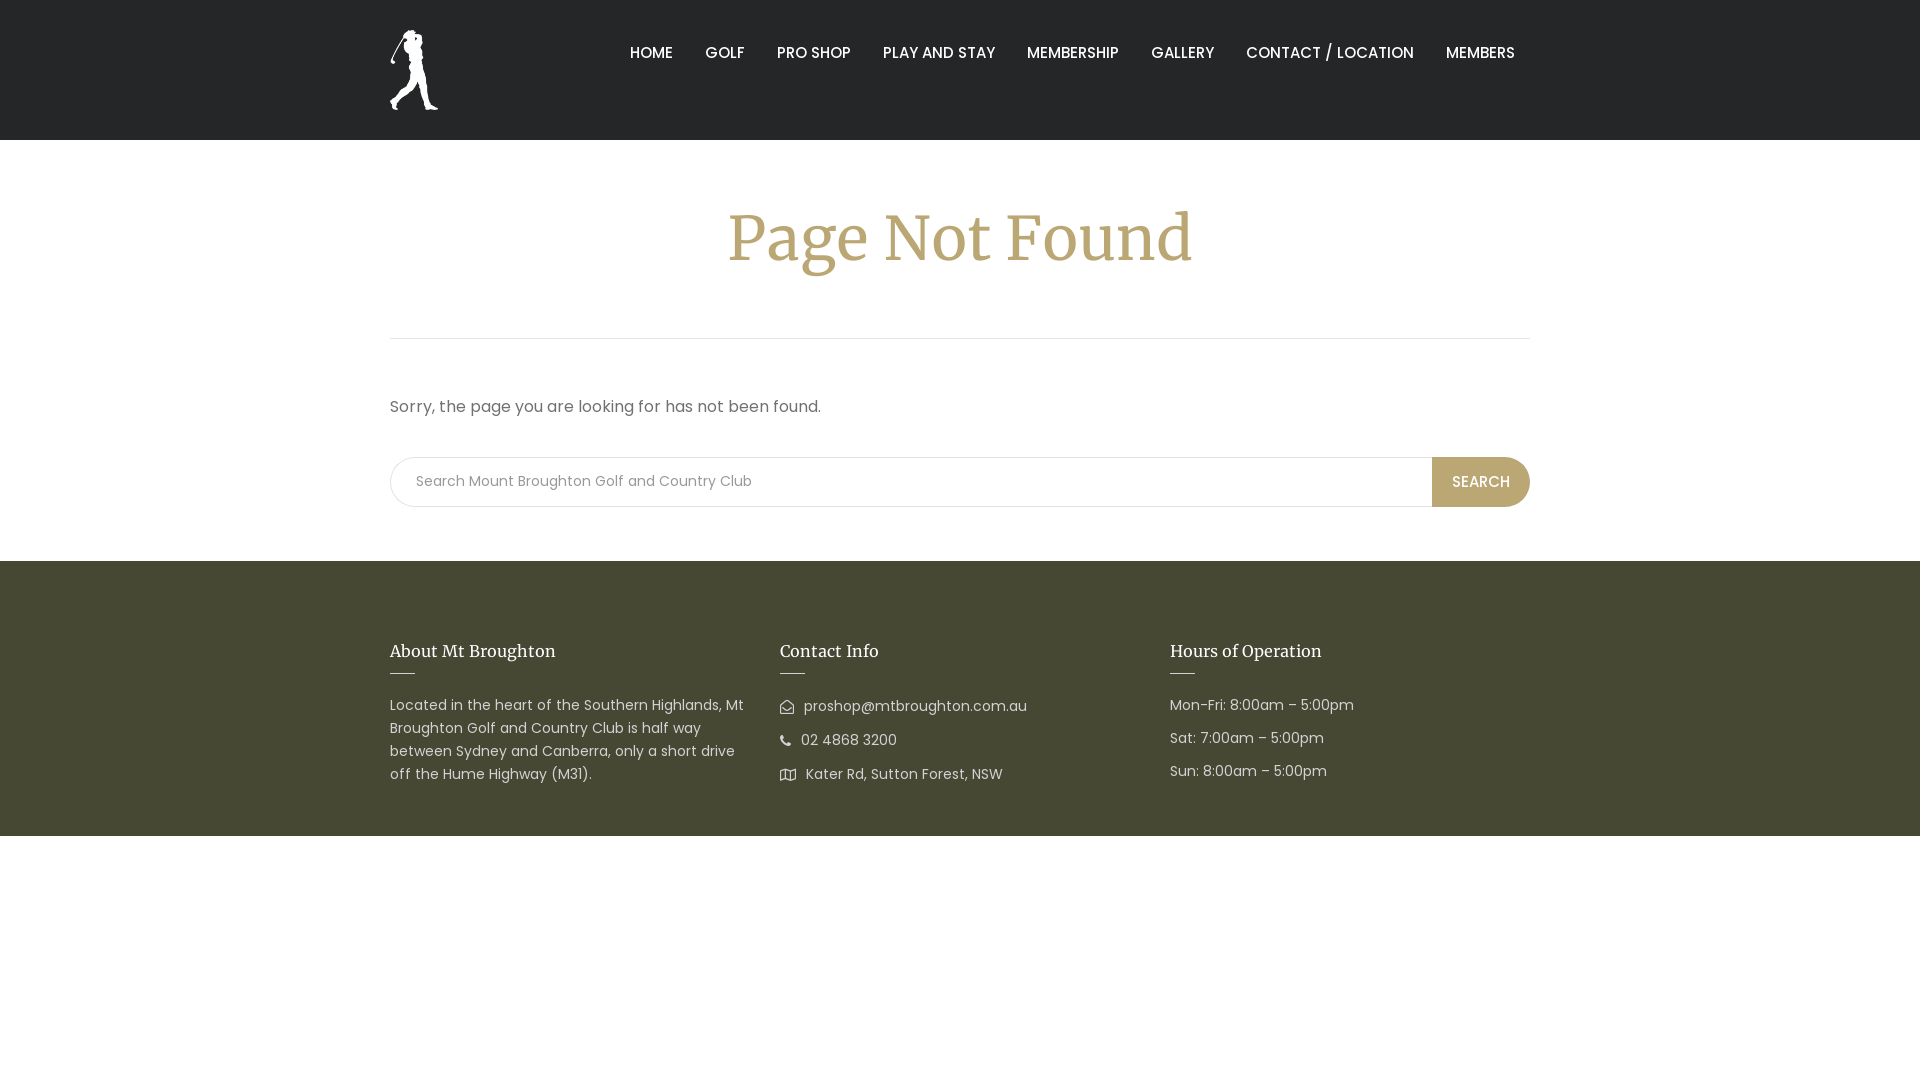  What do you see at coordinates (1330, 52) in the screenshot?
I see `CONTACT / LOCATION` at bounding box center [1330, 52].